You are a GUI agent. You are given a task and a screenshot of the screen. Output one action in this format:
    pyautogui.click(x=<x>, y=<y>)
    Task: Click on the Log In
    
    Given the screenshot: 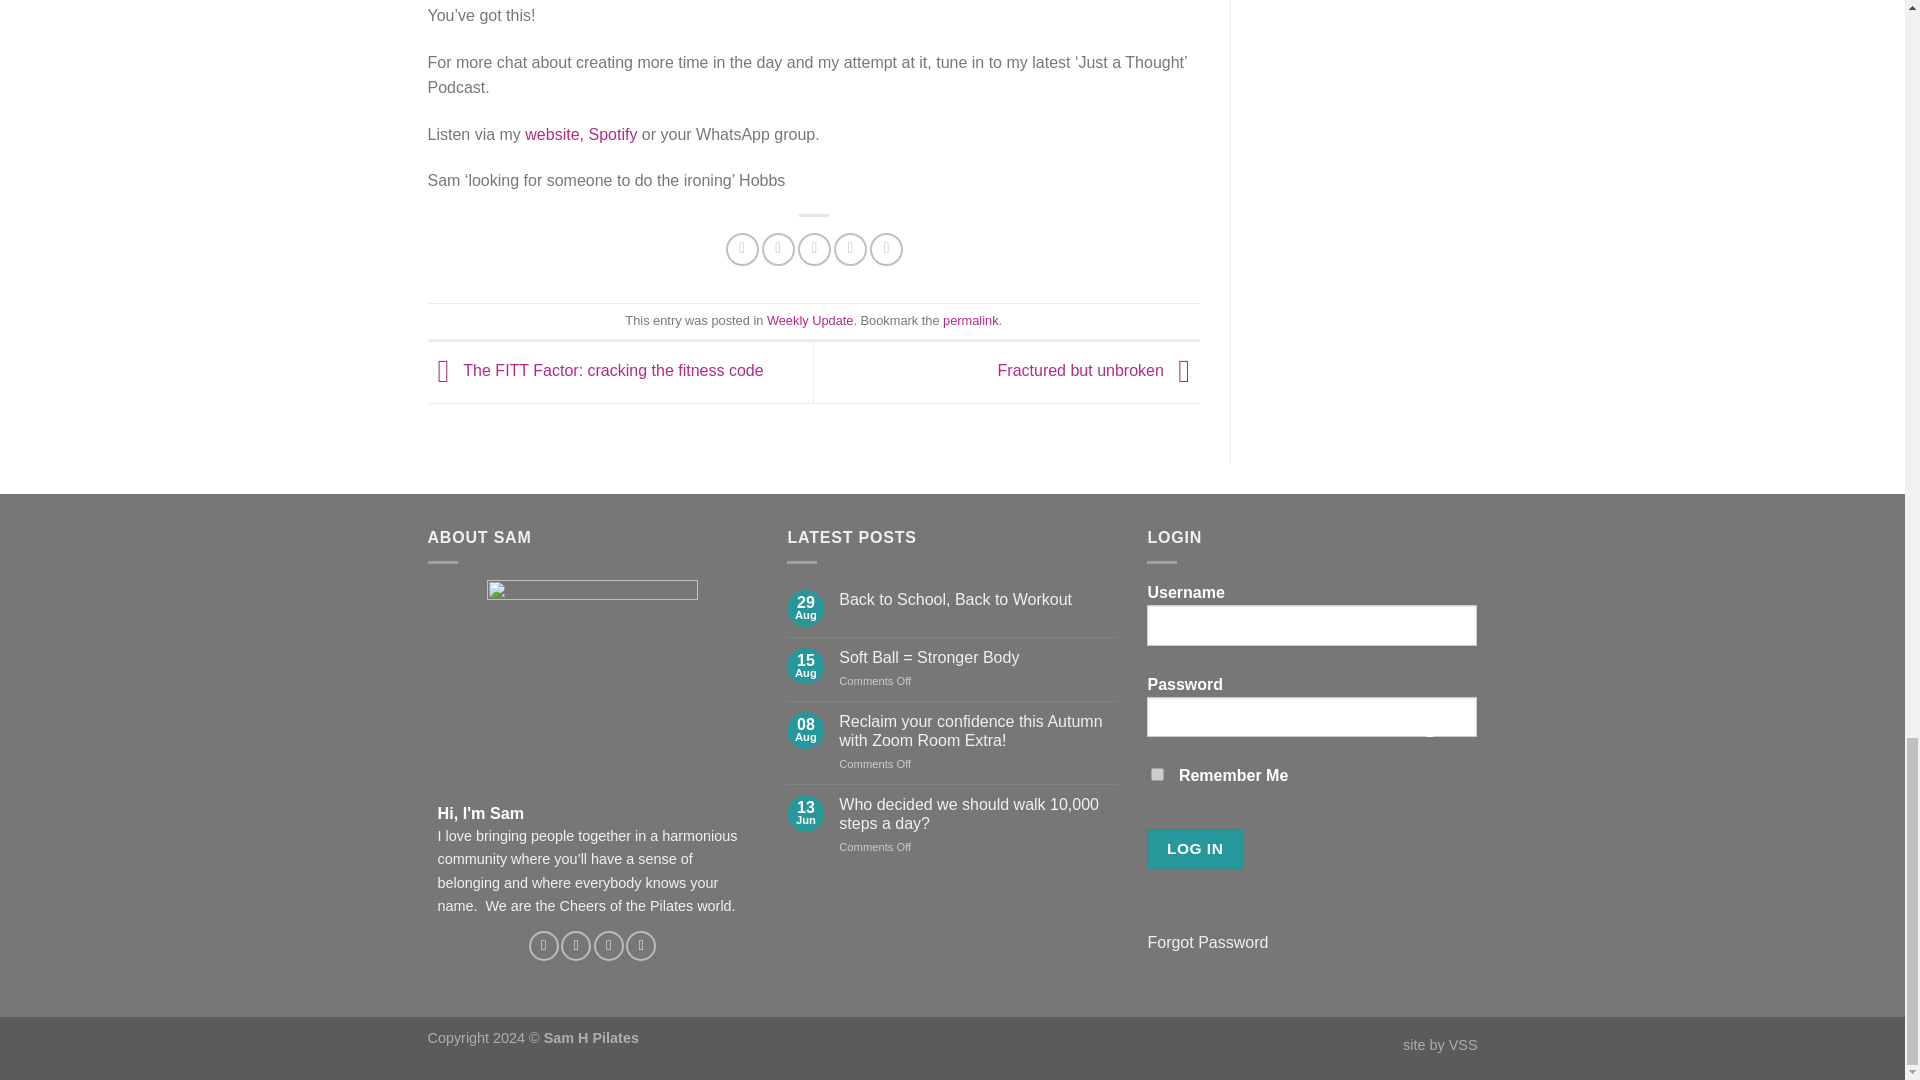 What is the action you would take?
    pyautogui.click(x=1194, y=848)
    